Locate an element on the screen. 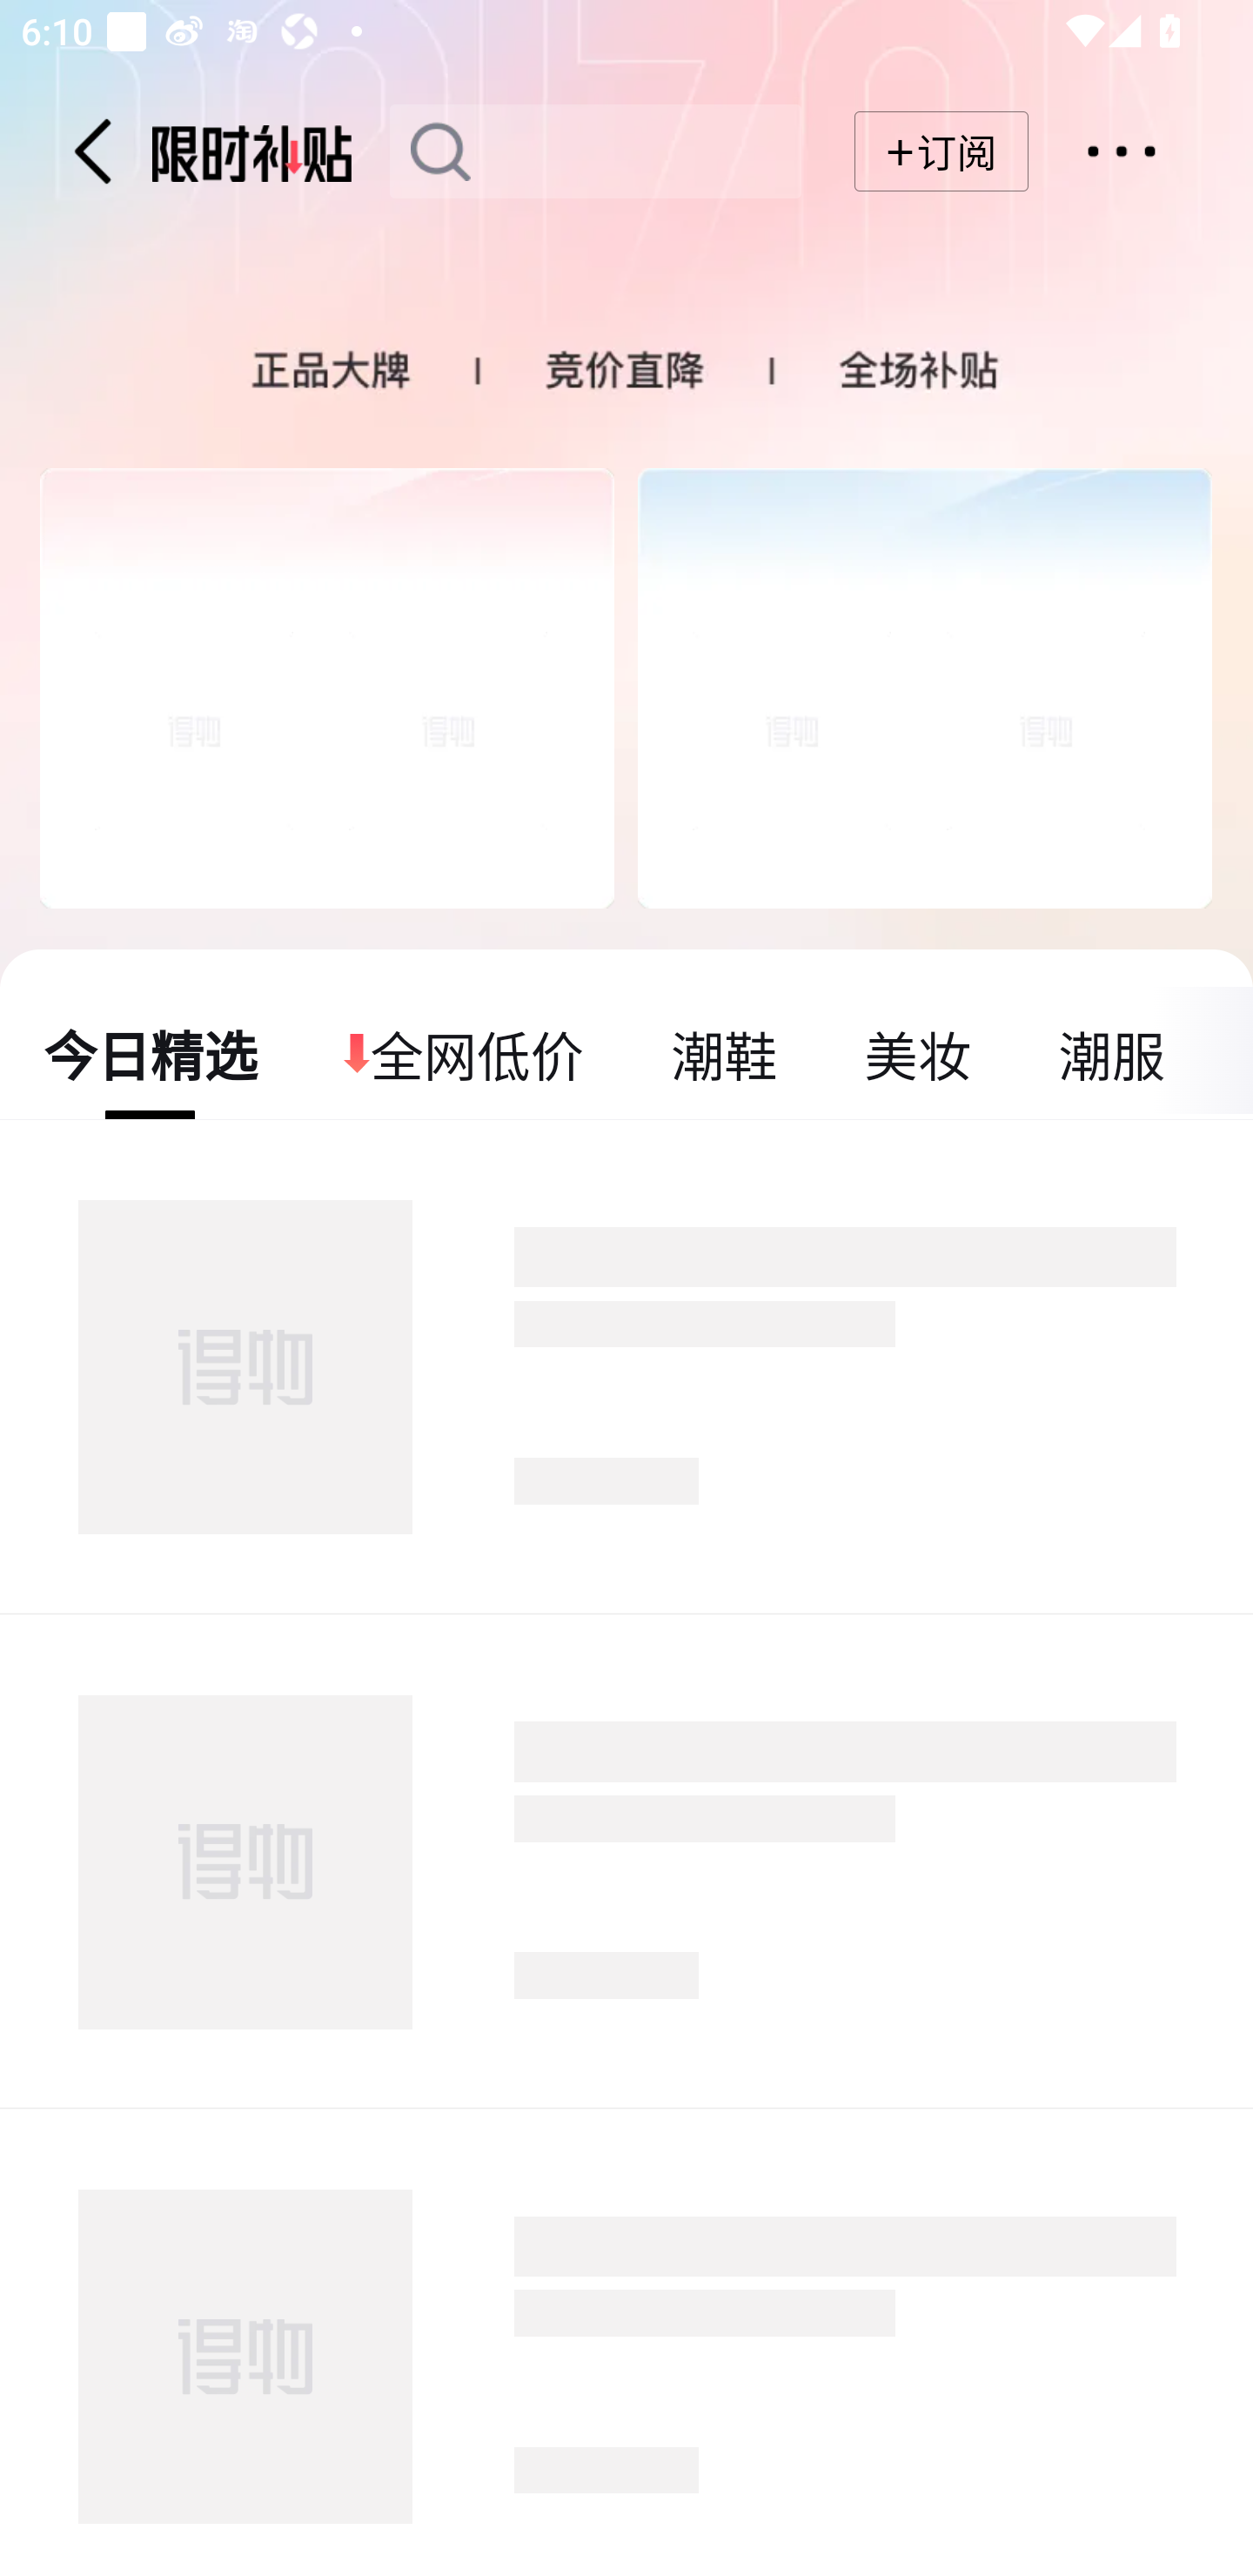  +订阅 is located at coordinates (941, 151).